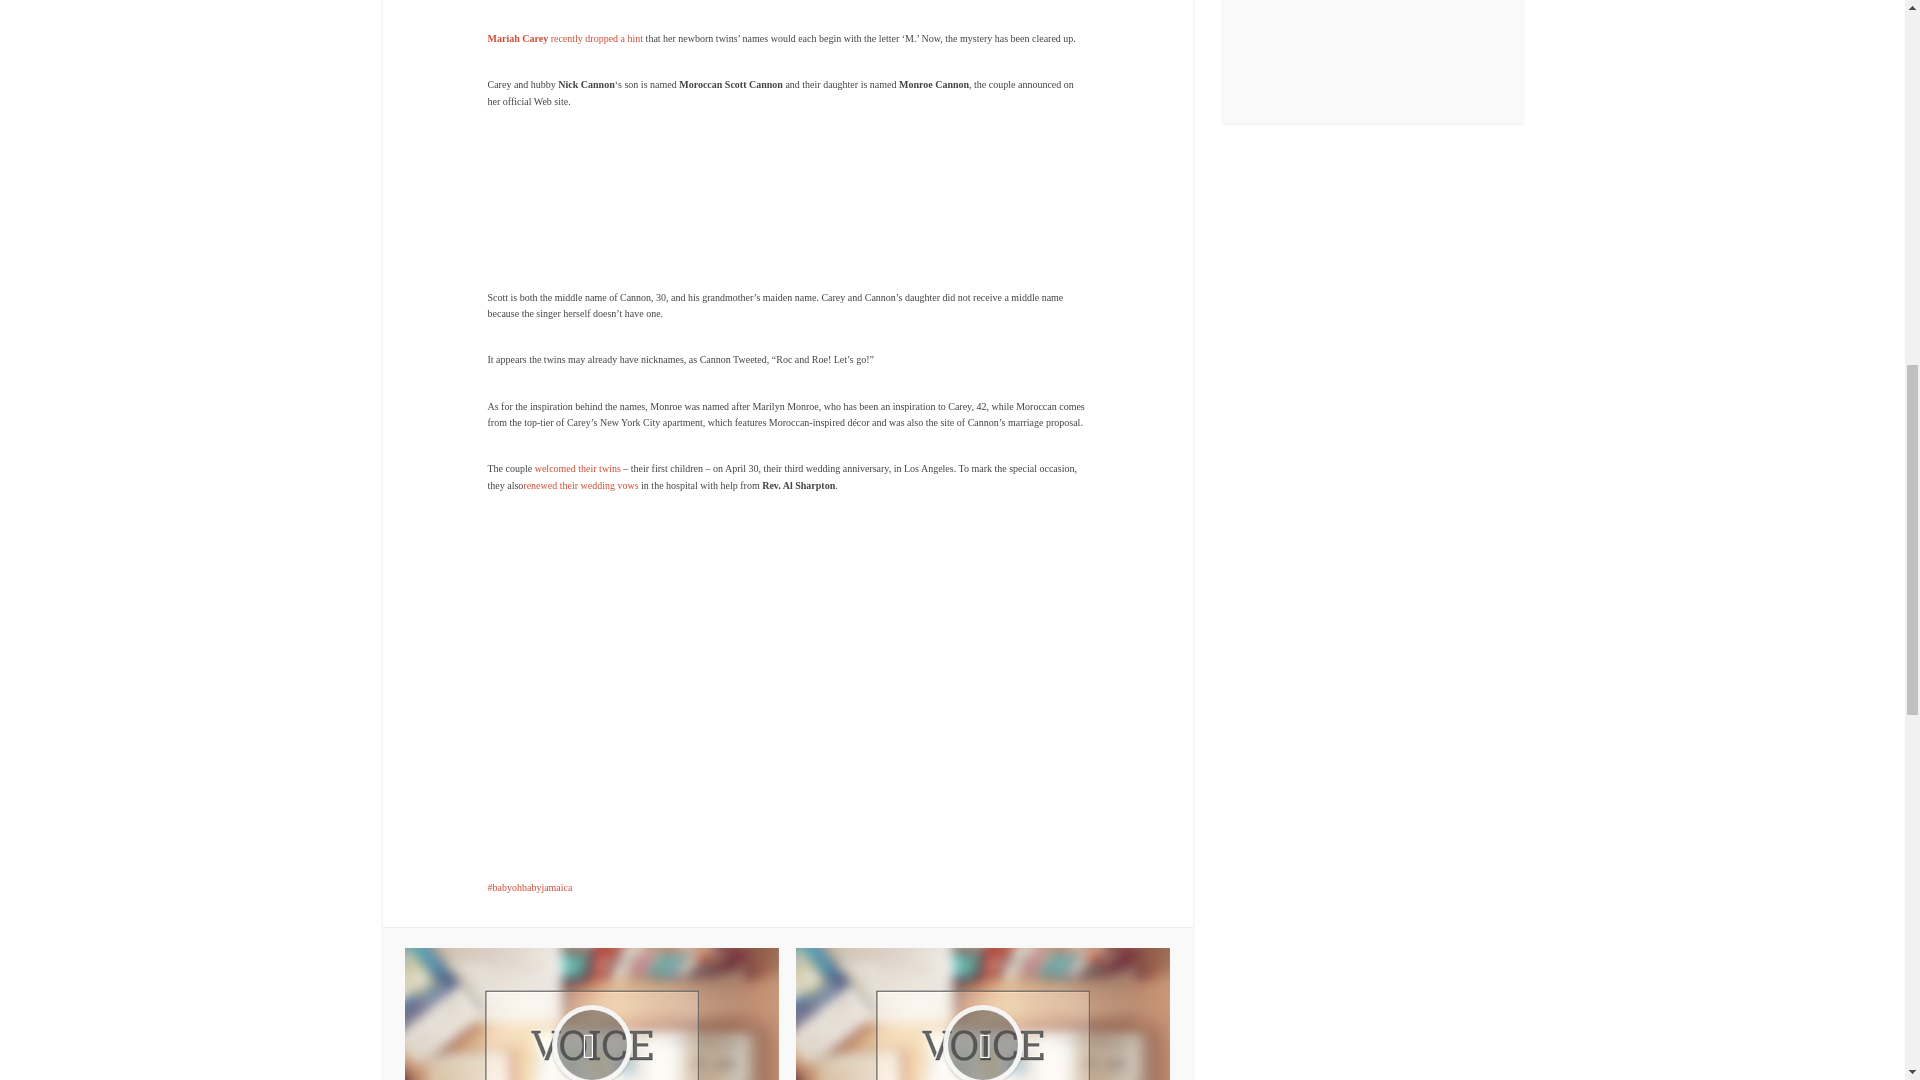  What do you see at coordinates (580, 485) in the screenshot?
I see `renewed their wedding vows` at bounding box center [580, 485].